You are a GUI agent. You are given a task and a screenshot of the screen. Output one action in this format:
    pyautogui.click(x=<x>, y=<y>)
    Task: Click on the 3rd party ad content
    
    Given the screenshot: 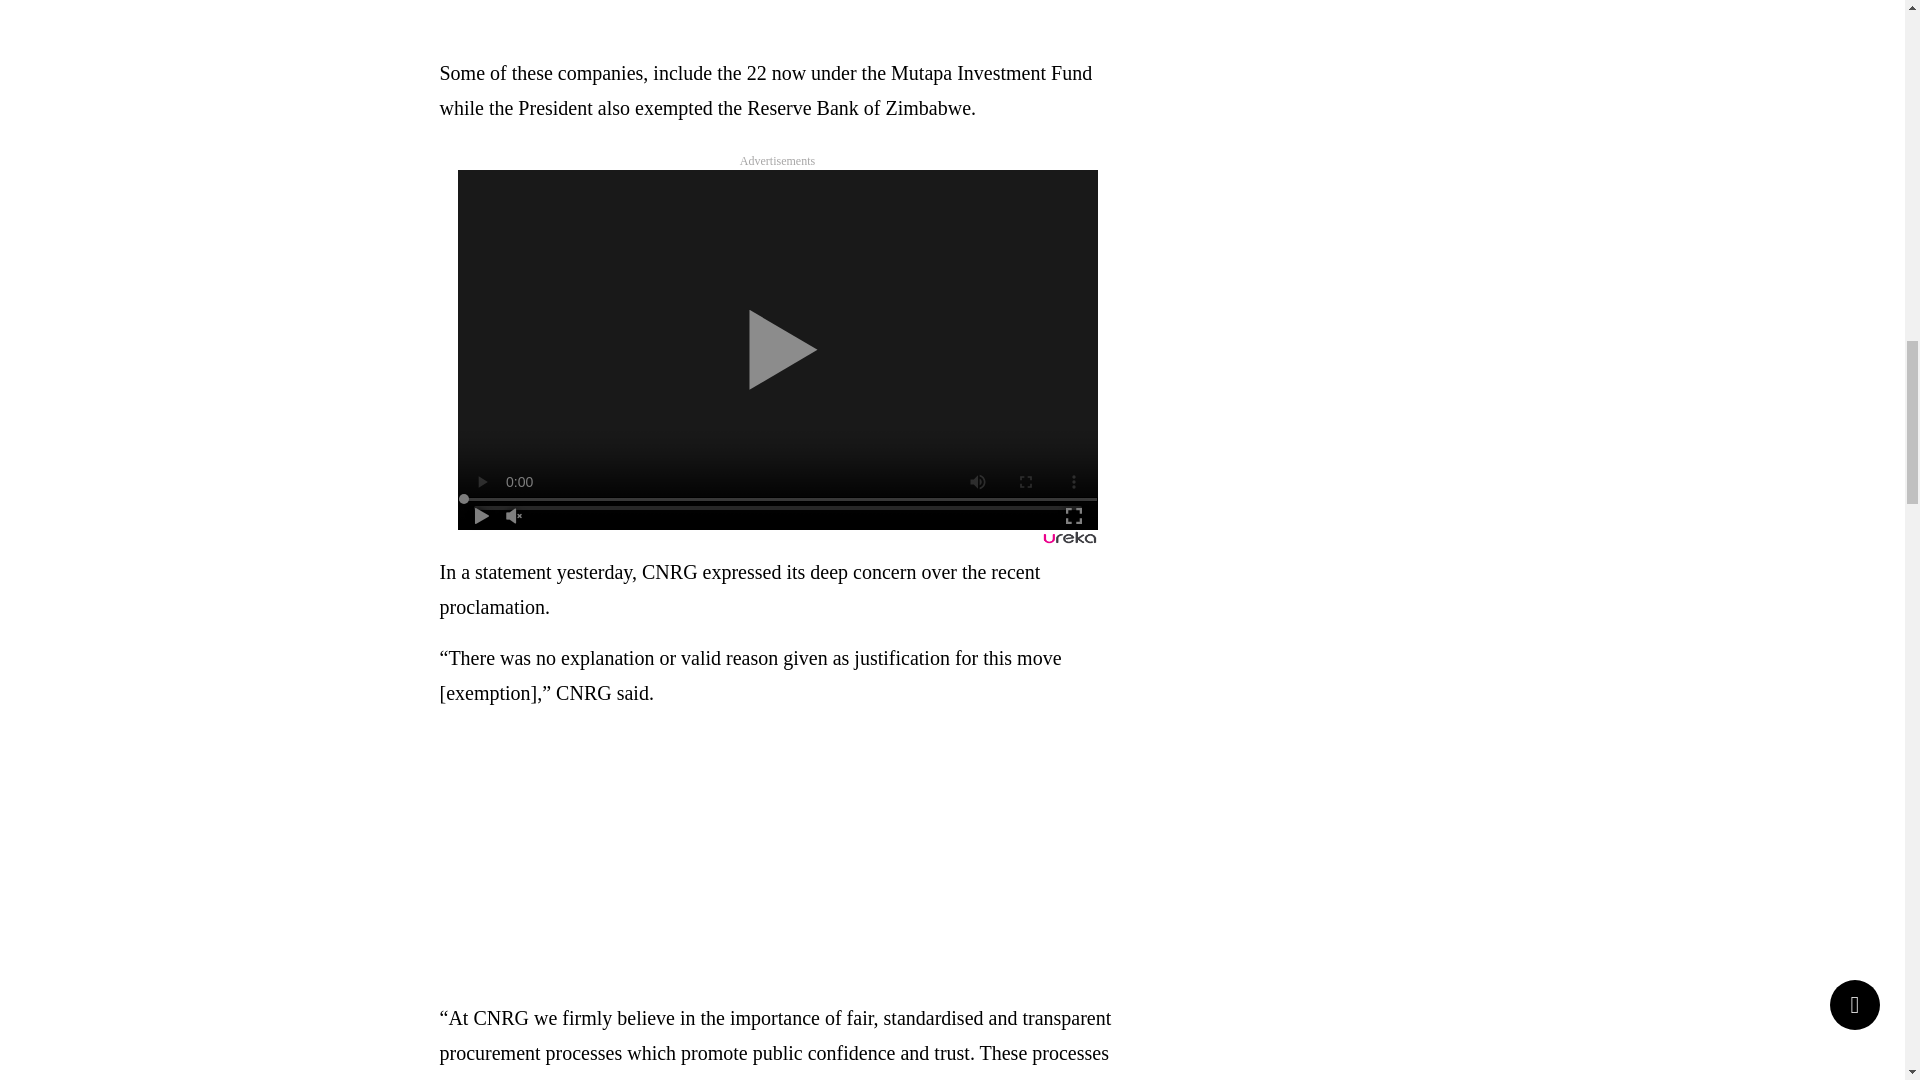 What is the action you would take?
    pyautogui.click(x=777, y=18)
    